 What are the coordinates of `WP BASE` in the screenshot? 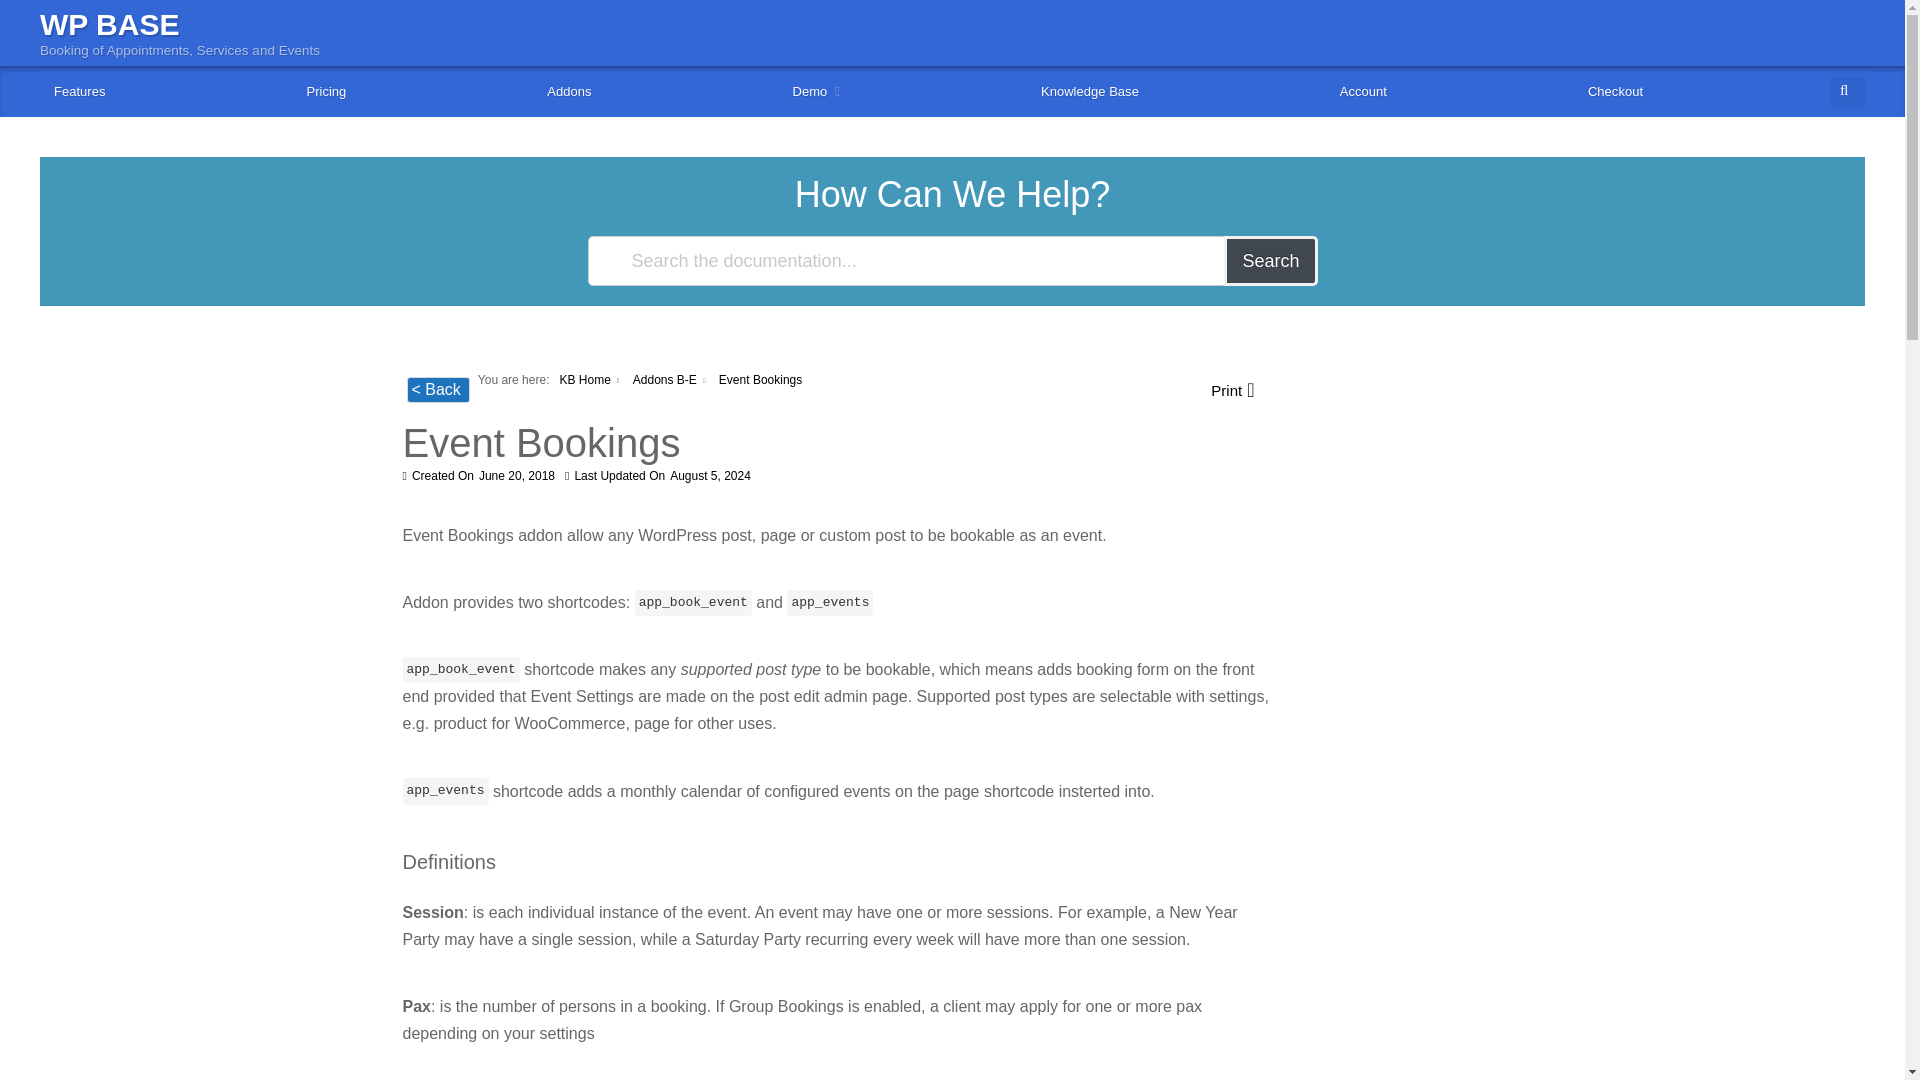 It's located at (109, 24).